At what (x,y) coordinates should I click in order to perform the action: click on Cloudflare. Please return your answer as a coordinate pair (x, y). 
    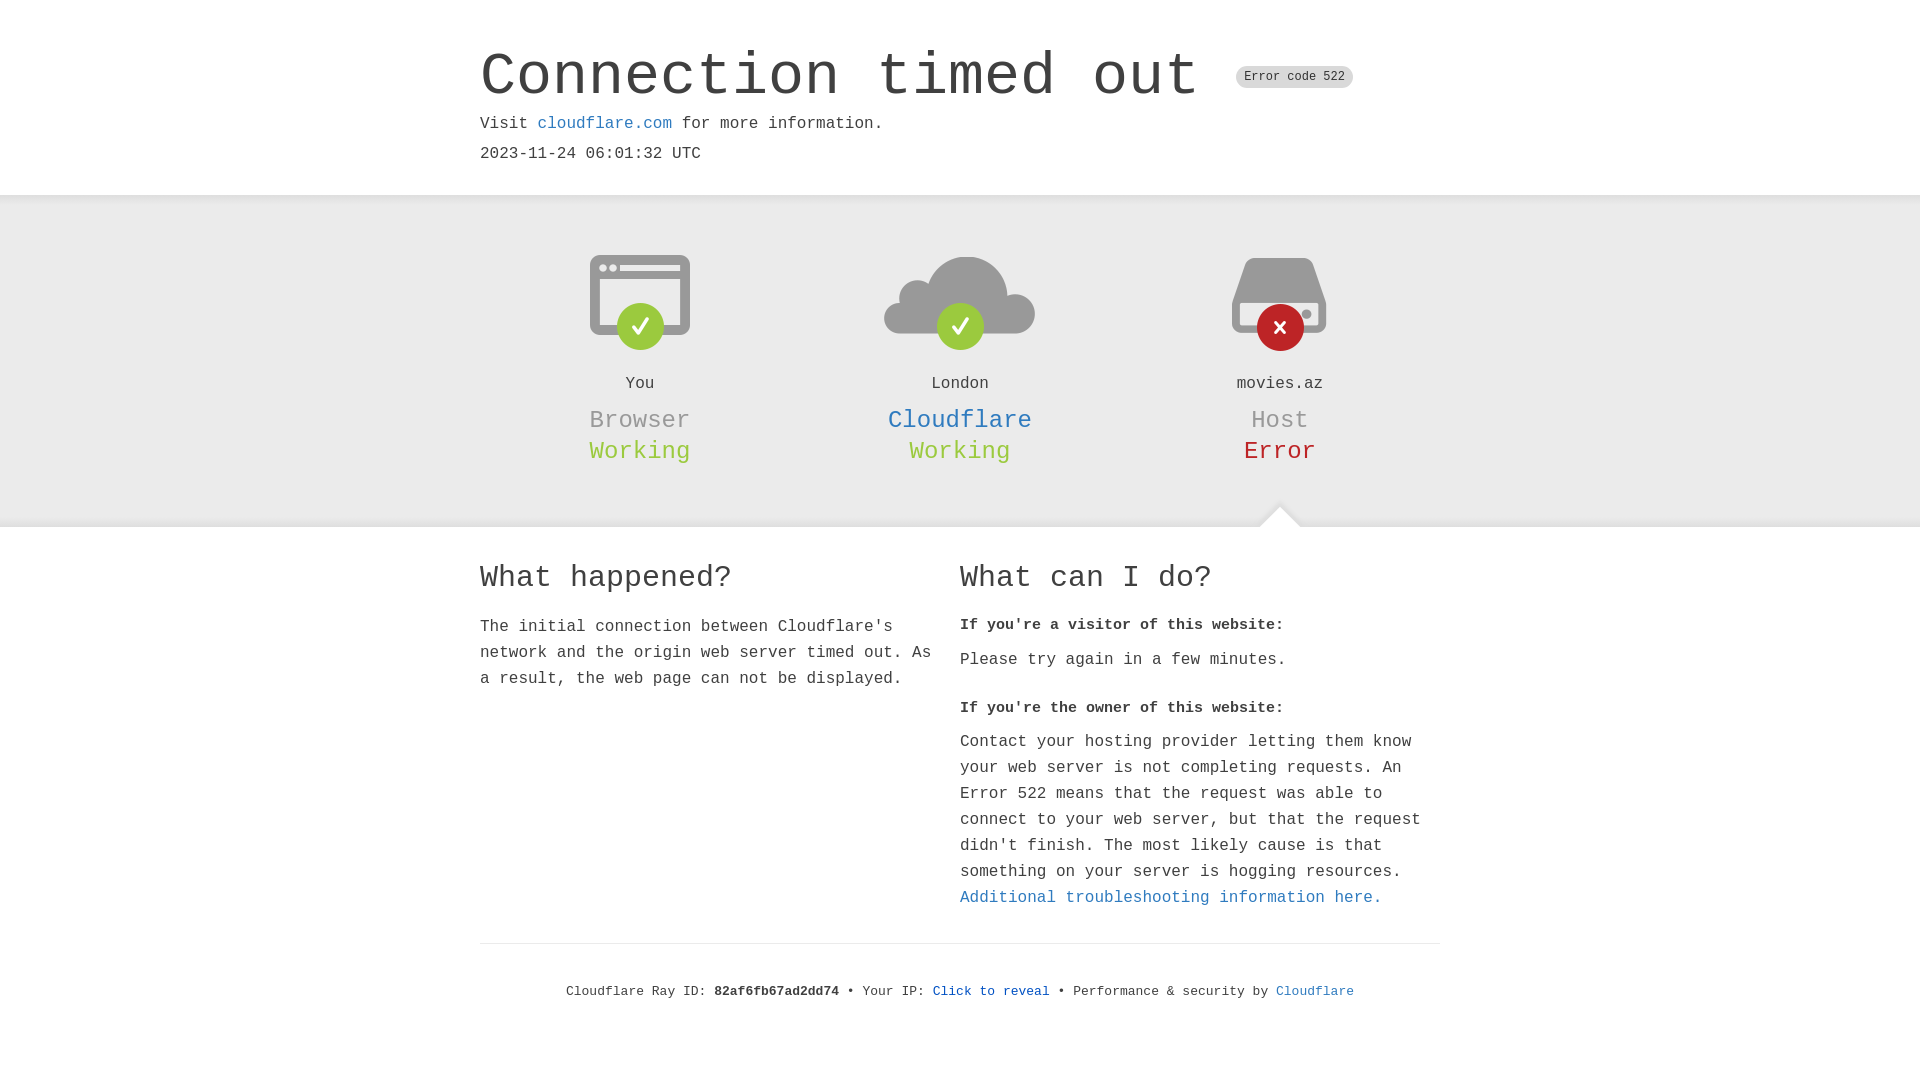
    Looking at the image, I should click on (1315, 992).